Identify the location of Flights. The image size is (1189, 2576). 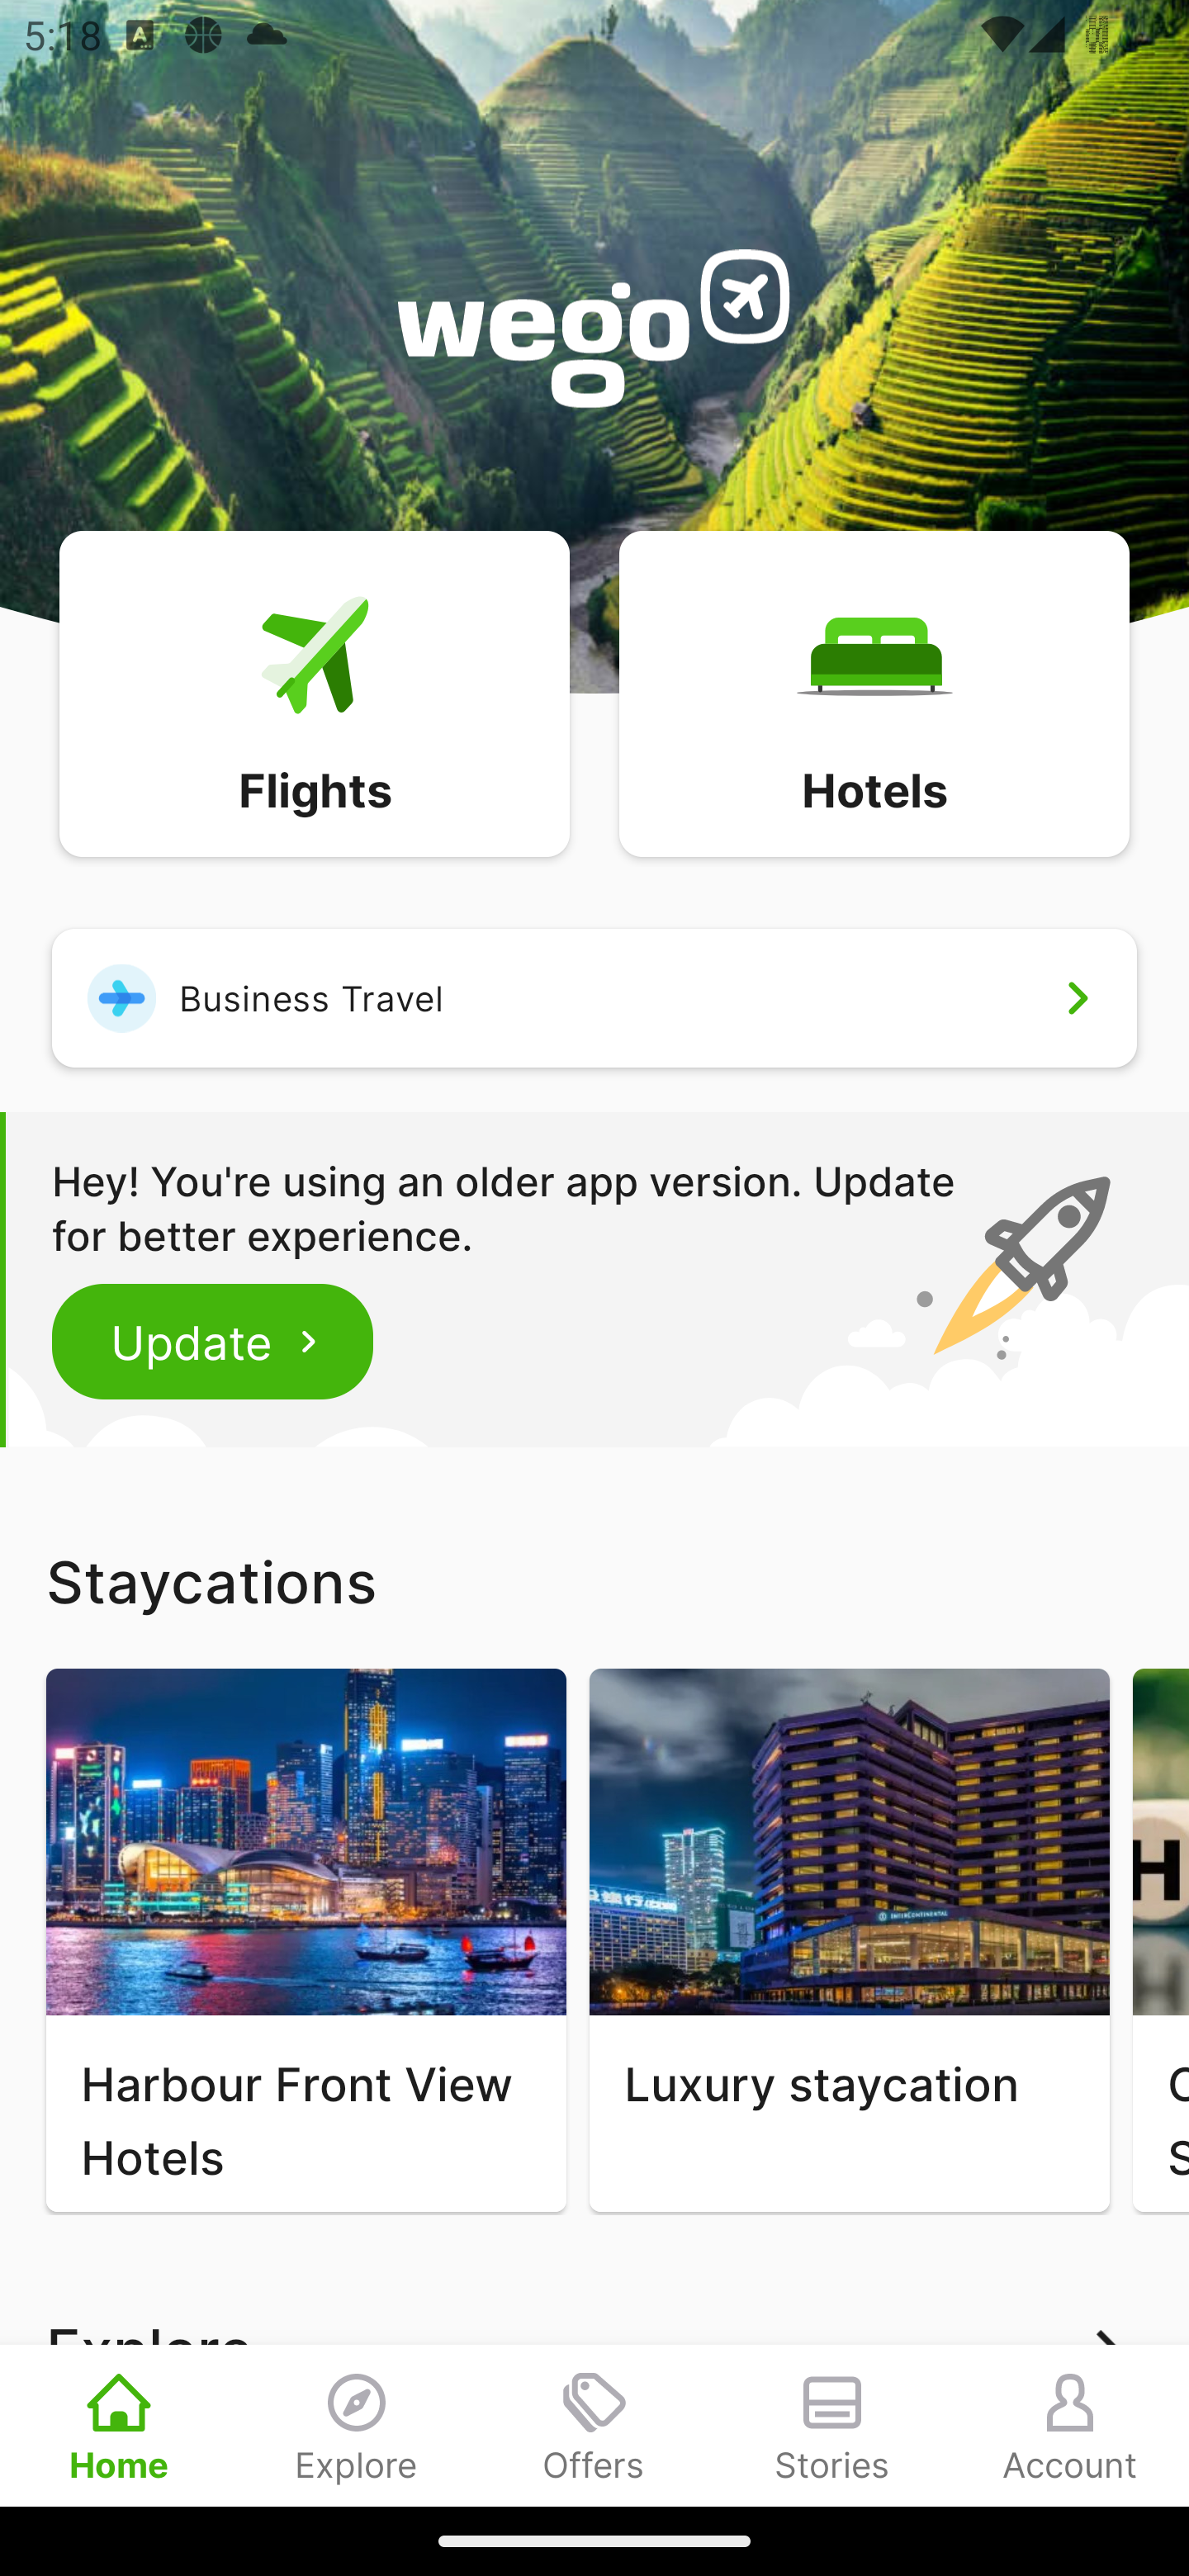
(314, 692).